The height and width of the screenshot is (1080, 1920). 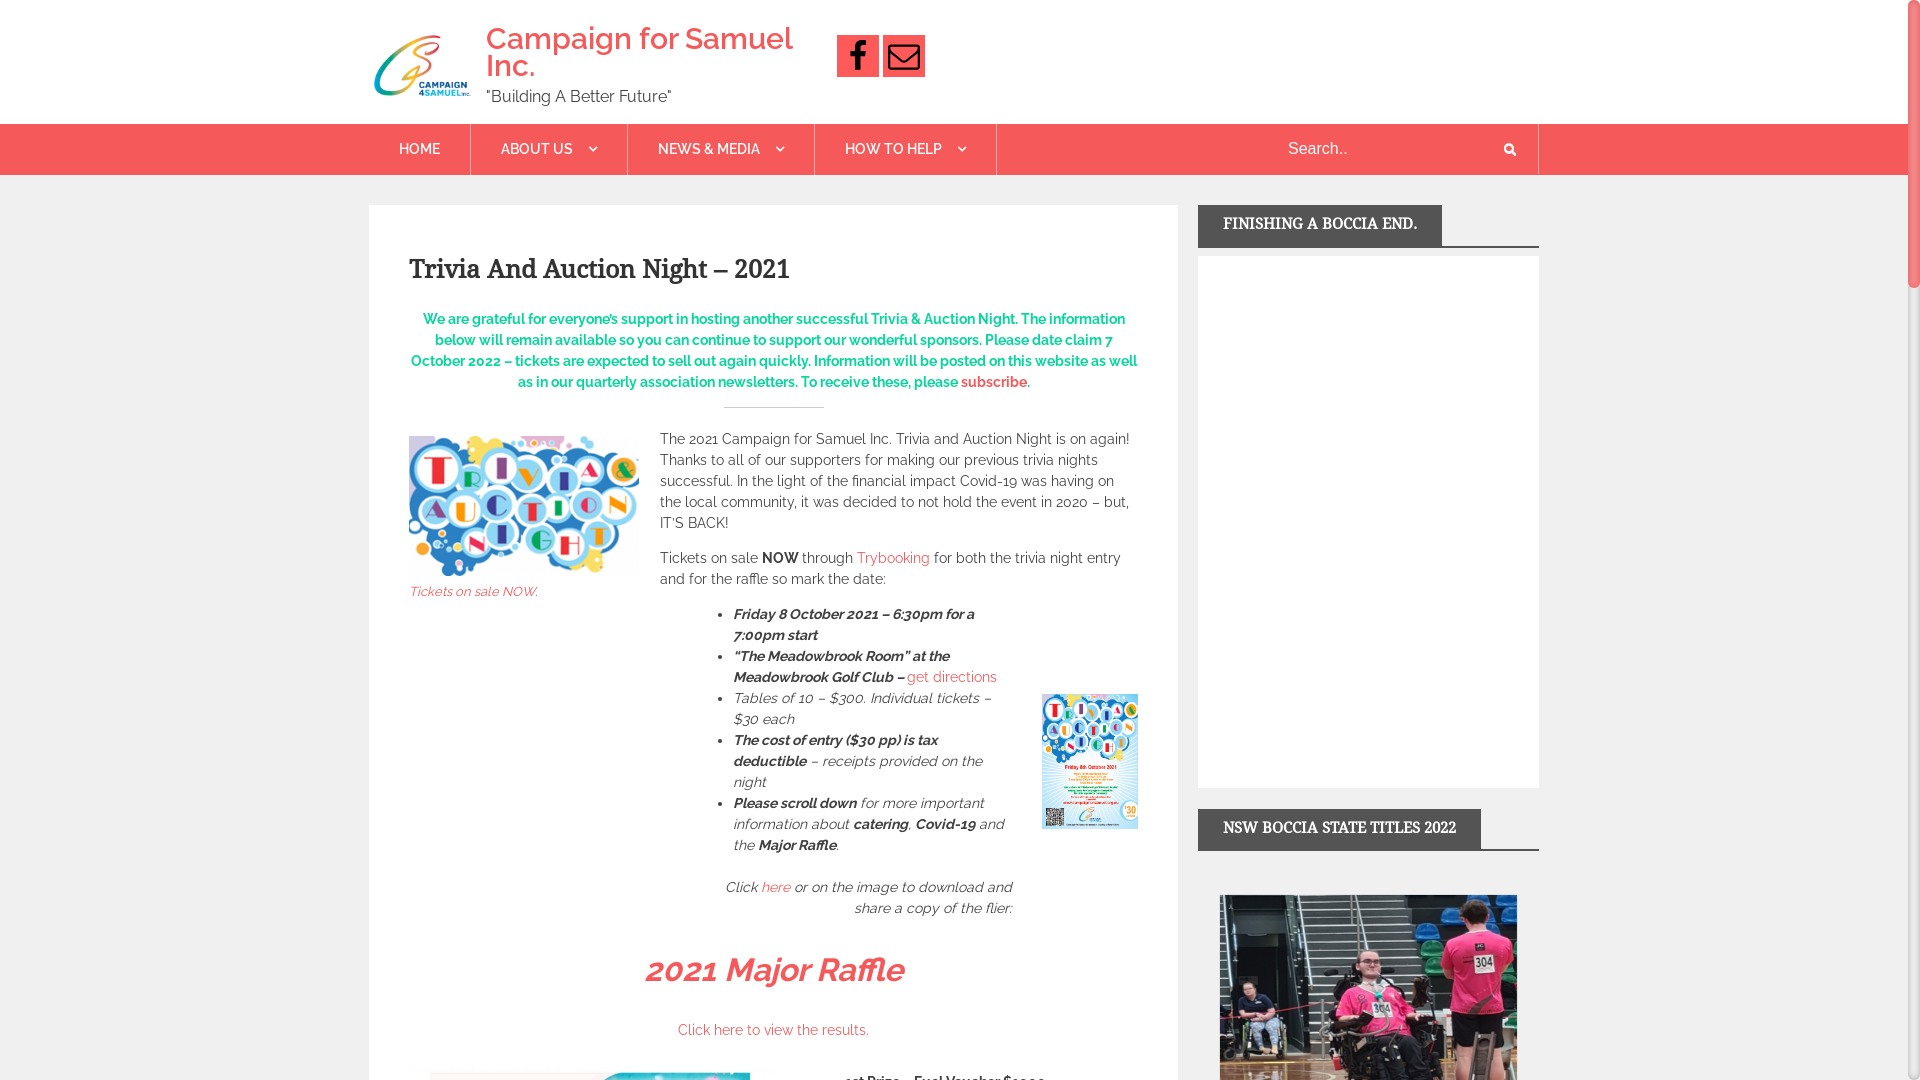 What do you see at coordinates (721, 150) in the screenshot?
I see `NEWS & MEDIA` at bounding box center [721, 150].